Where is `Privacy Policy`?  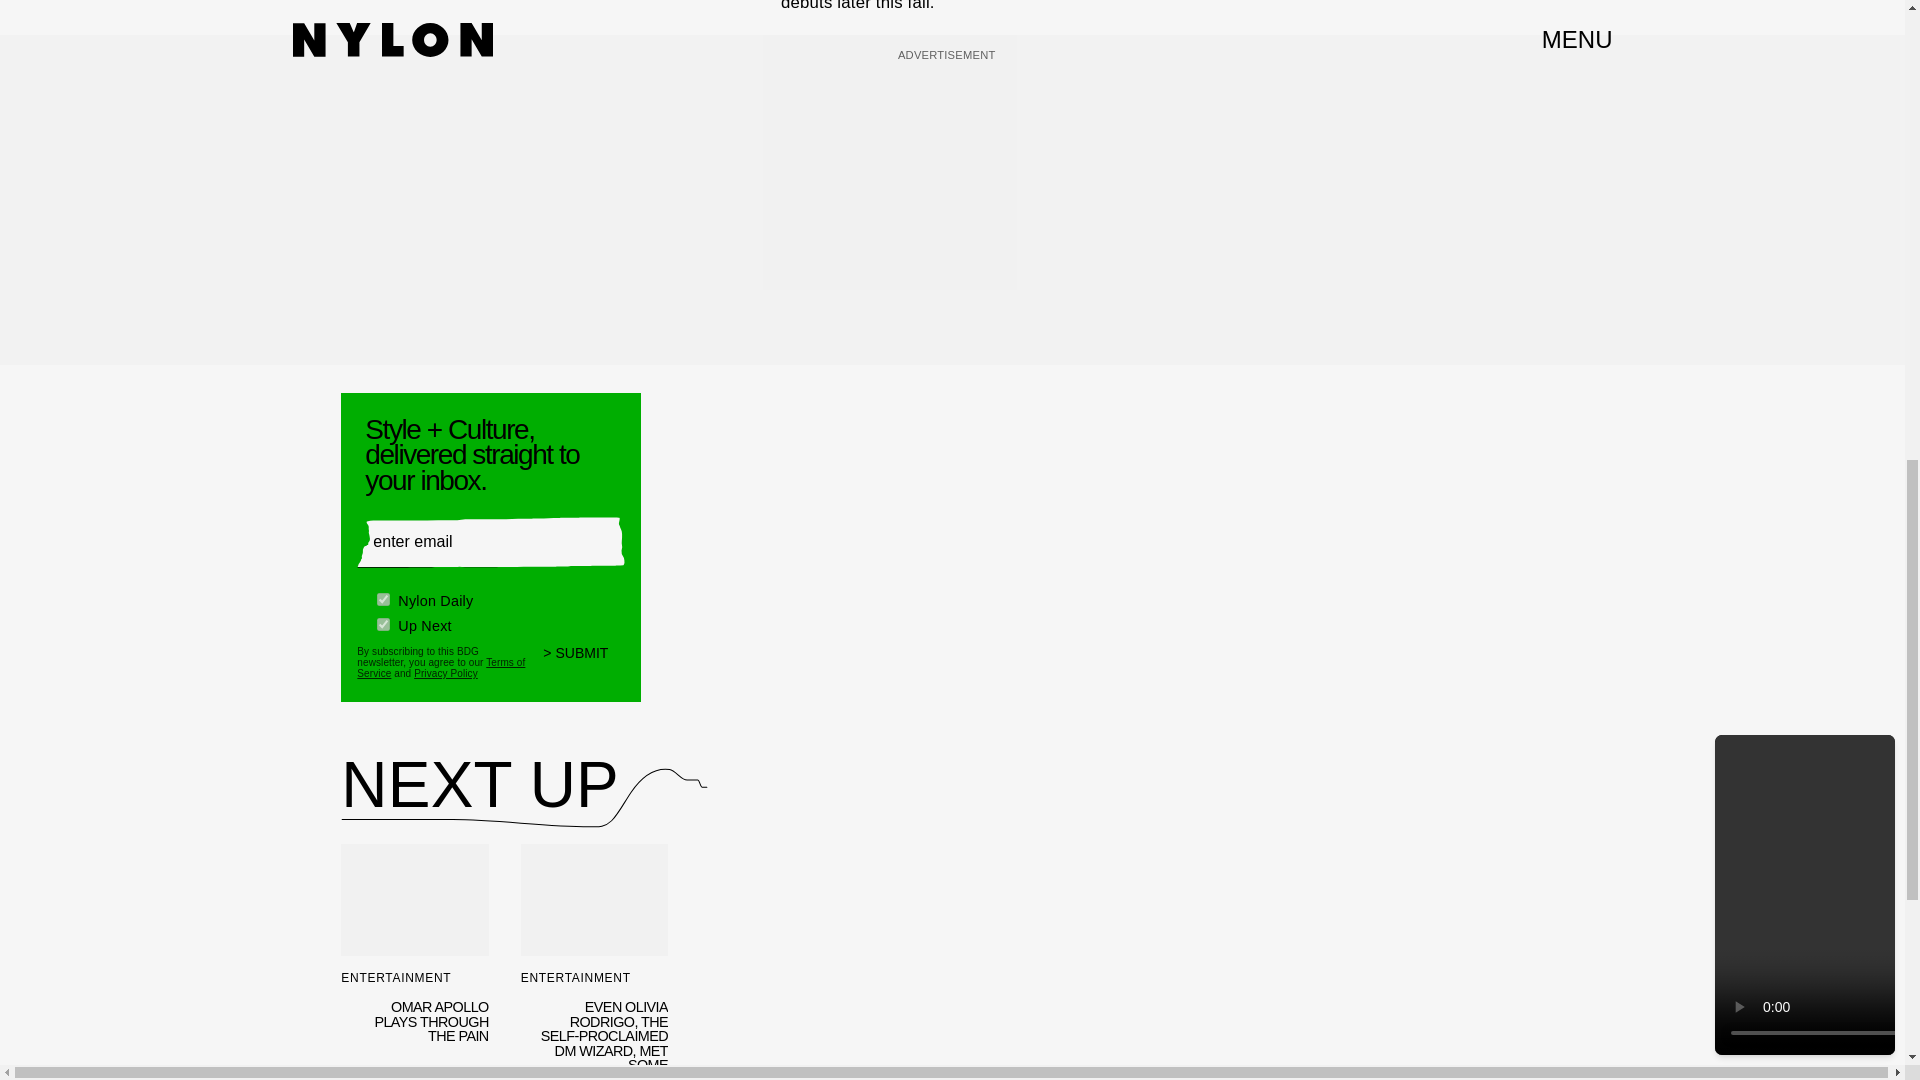
Privacy Policy is located at coordinates (446, 666).